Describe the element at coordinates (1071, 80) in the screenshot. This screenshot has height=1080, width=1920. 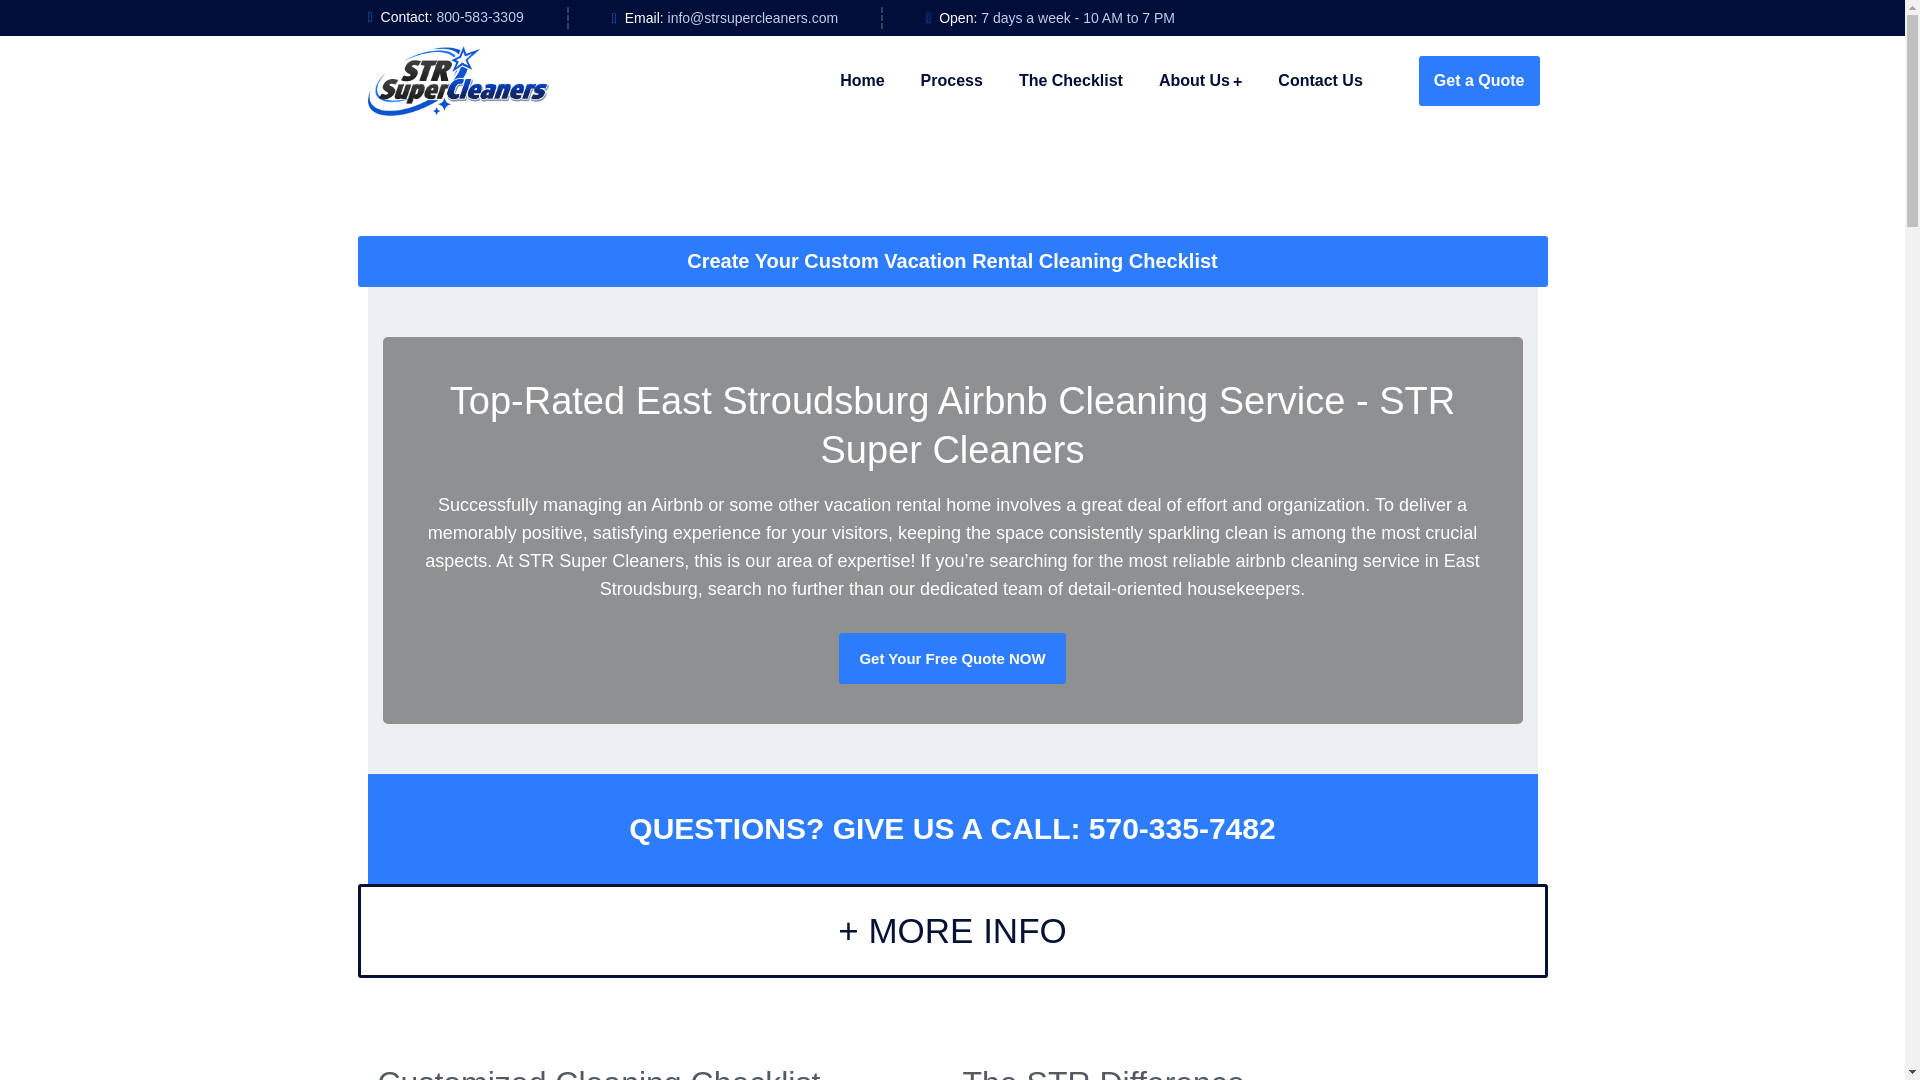
I see `The Checklist` at that location.